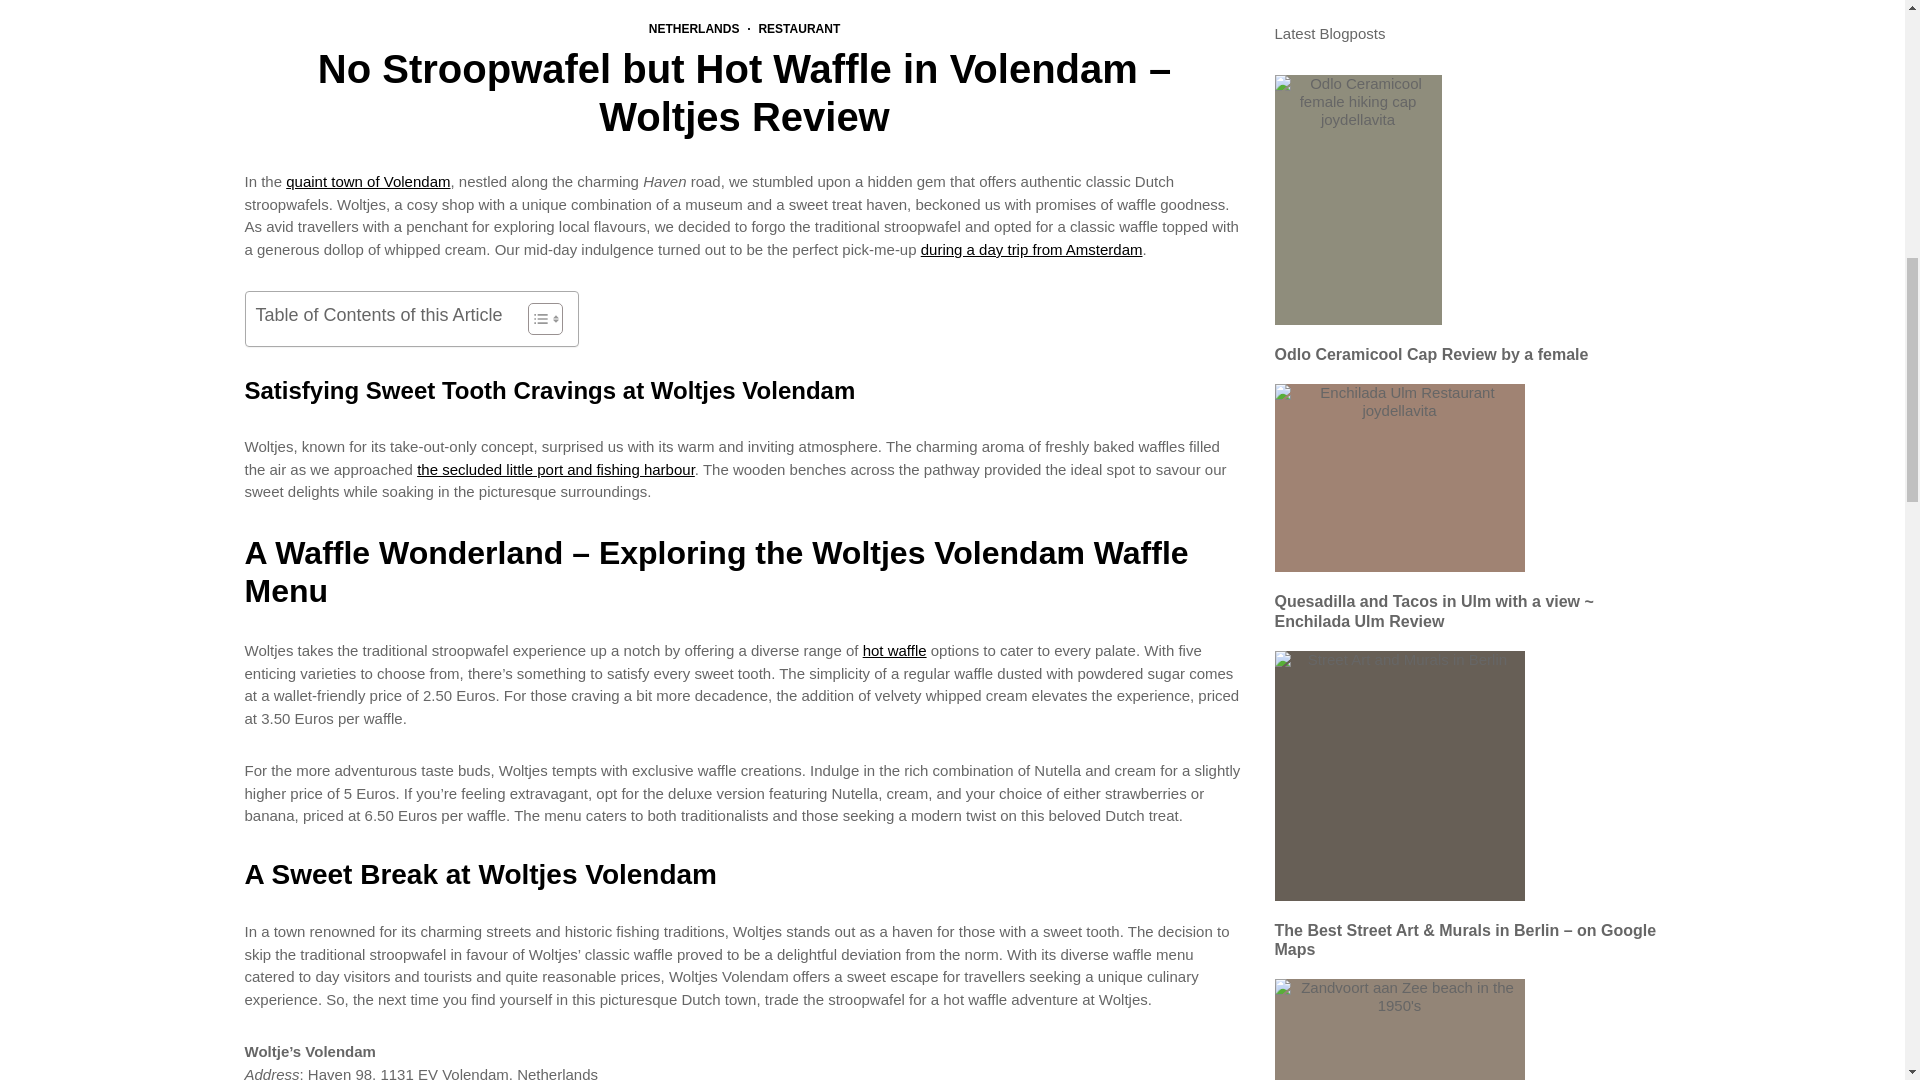 The height and width of the screenshot is (1080, 1920). What do you see at coordinates (1358, 26) in the screenshot?
I see `Odlo Ceramicool Cap Review by a female 9` at bounding box center [1358, 26].